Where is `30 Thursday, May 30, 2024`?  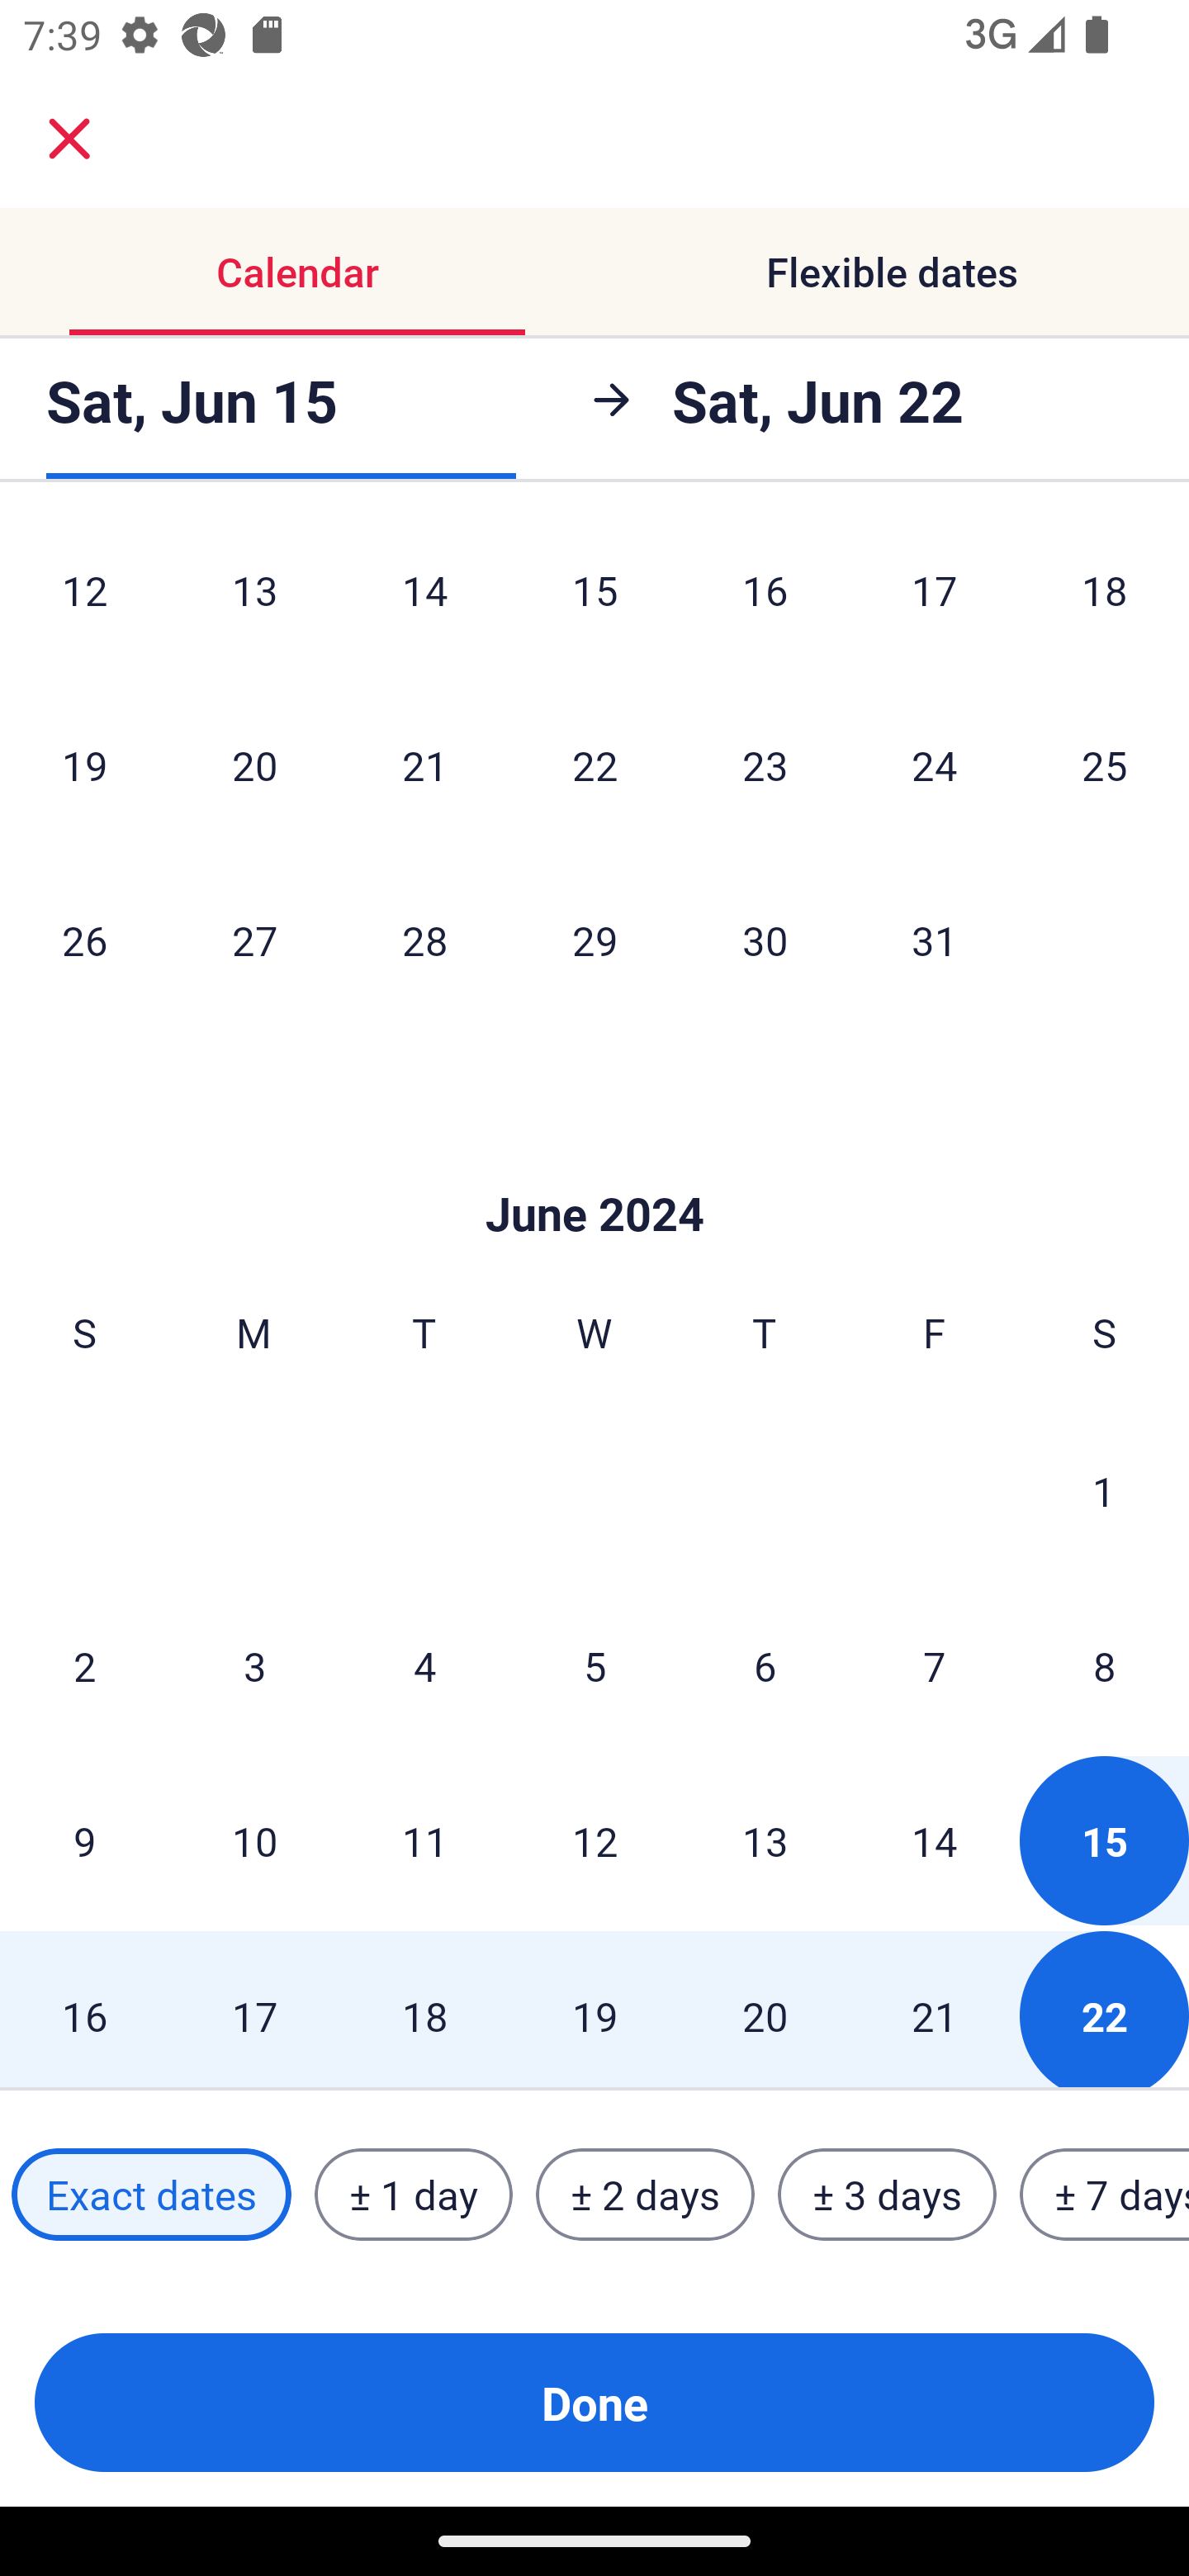
30 Thursday, May 30, 2024 is located at coordinates (765, 940).